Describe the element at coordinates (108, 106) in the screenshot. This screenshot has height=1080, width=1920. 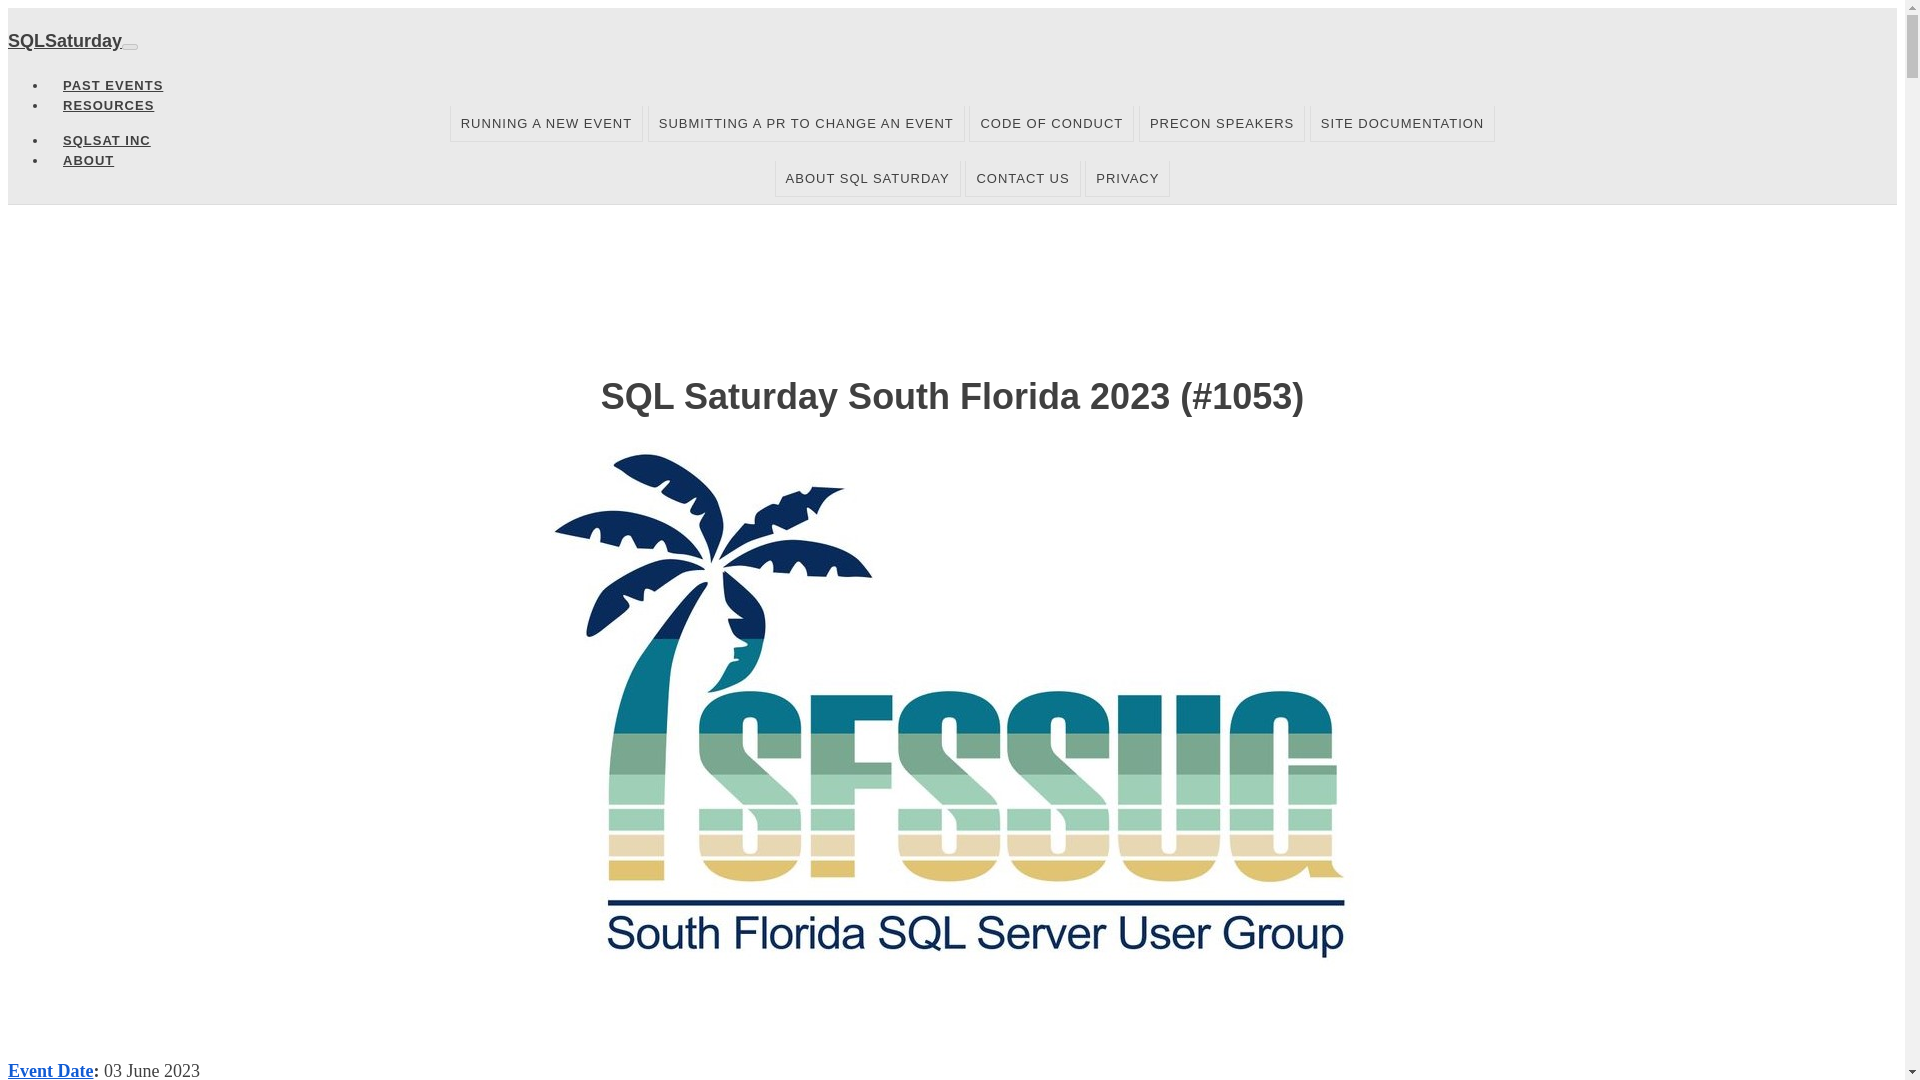
I see `RESOURCES` at that location.